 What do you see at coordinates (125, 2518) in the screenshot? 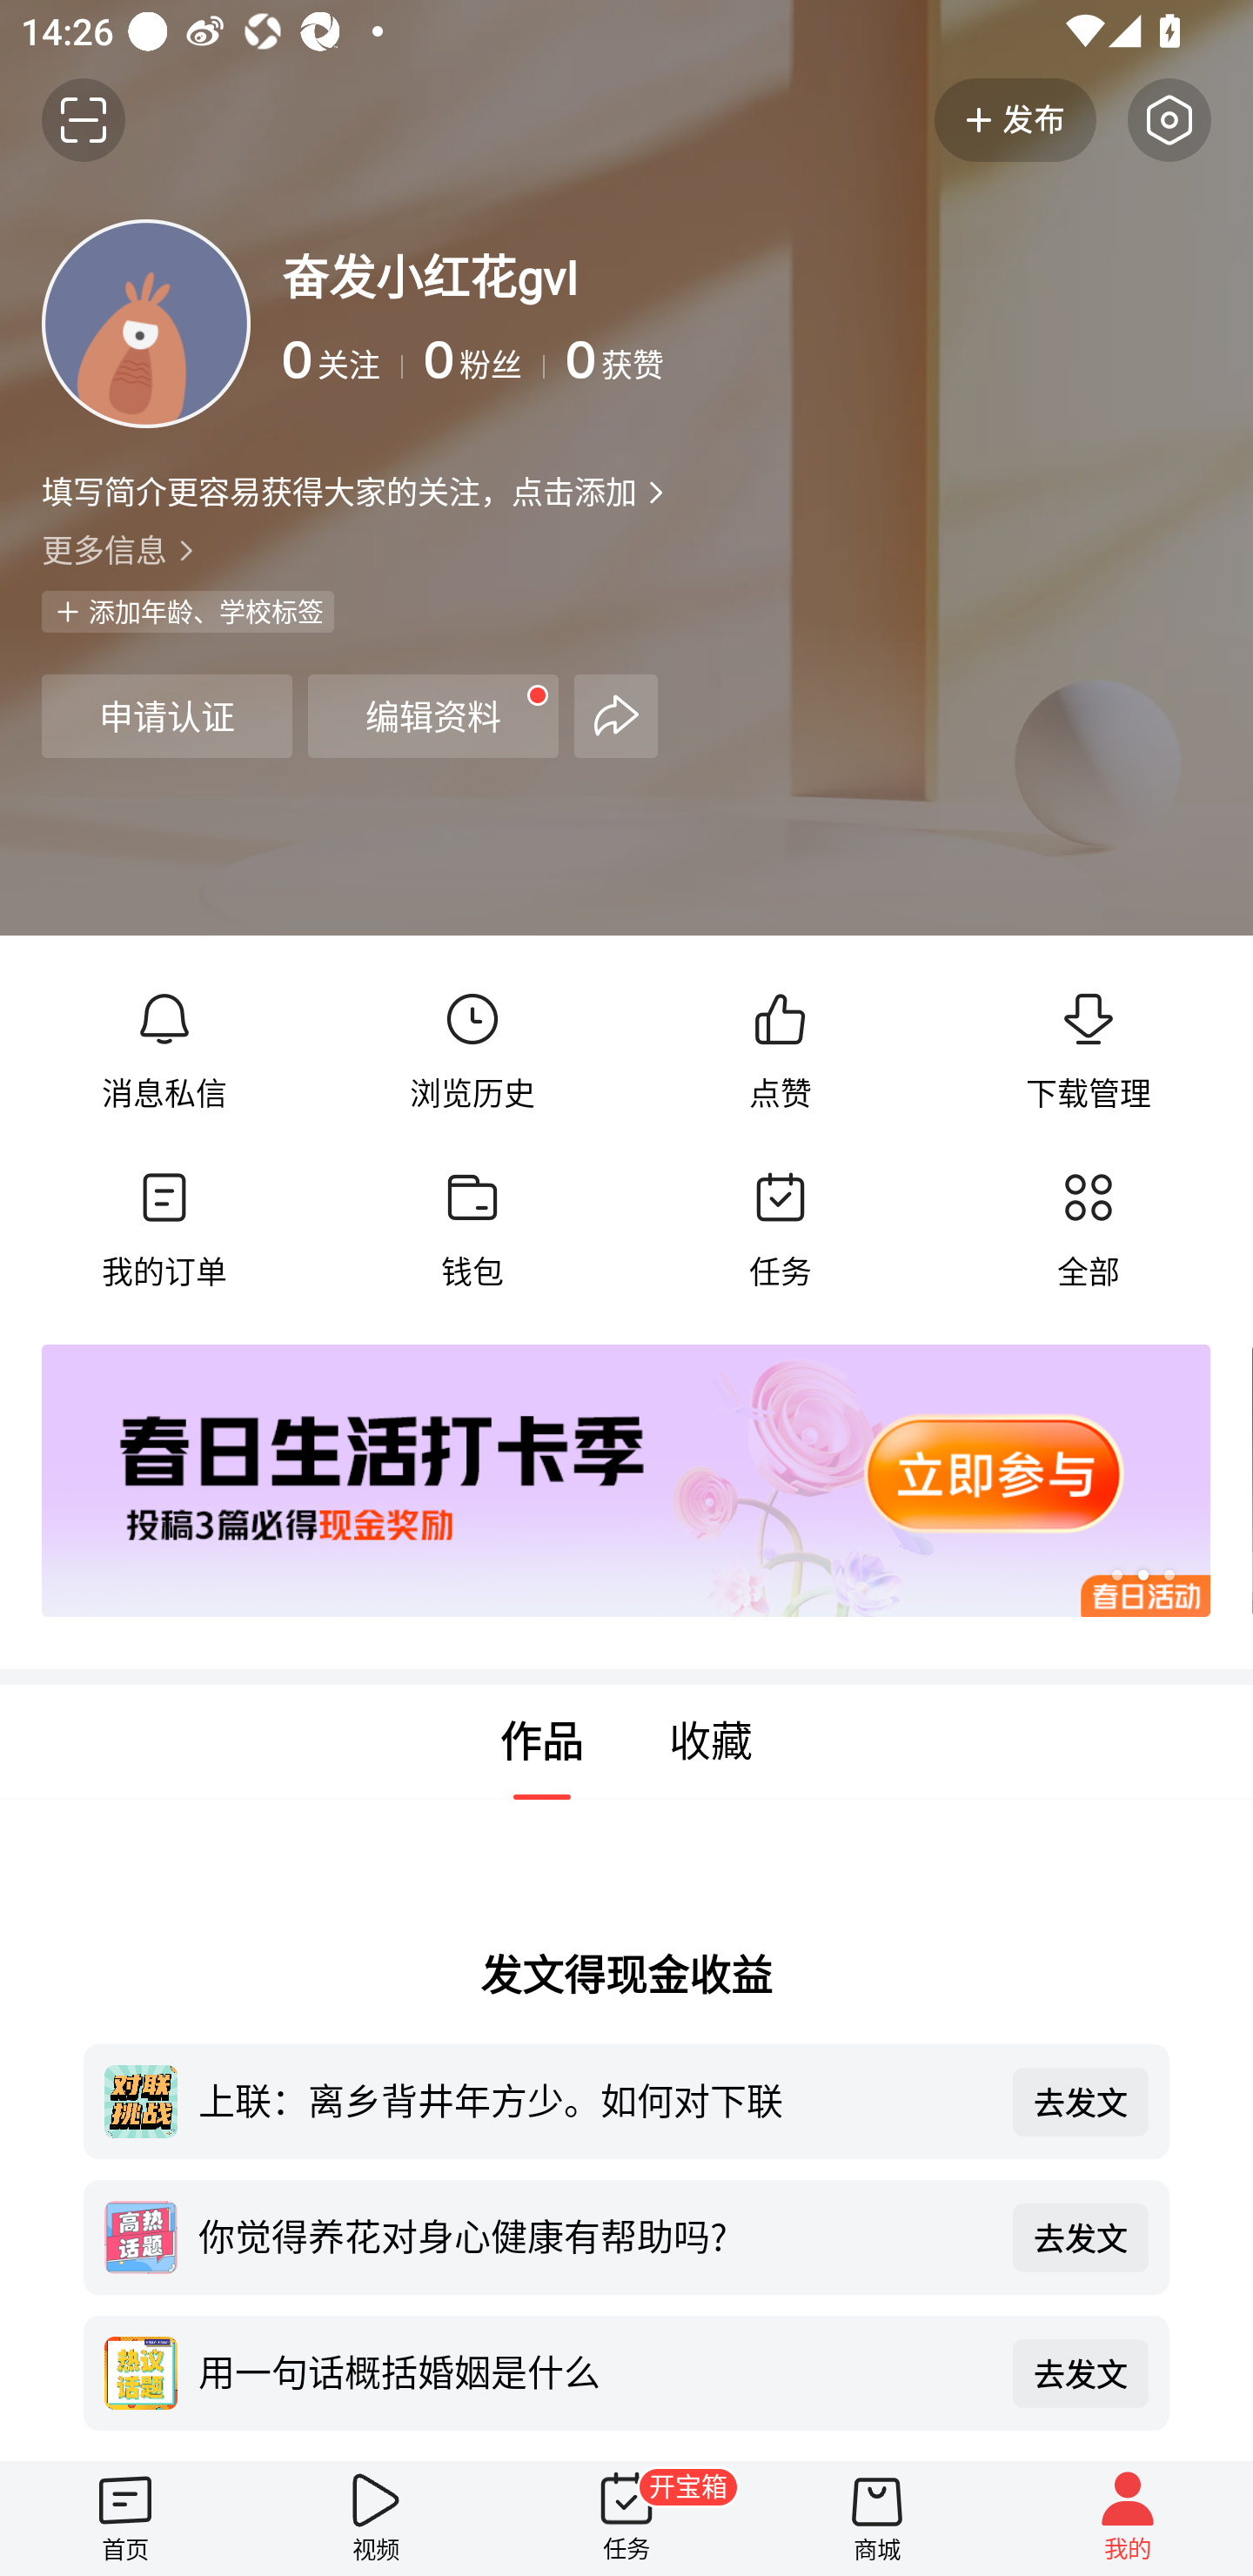
I see `首页` at bounding box center [125, 2518].